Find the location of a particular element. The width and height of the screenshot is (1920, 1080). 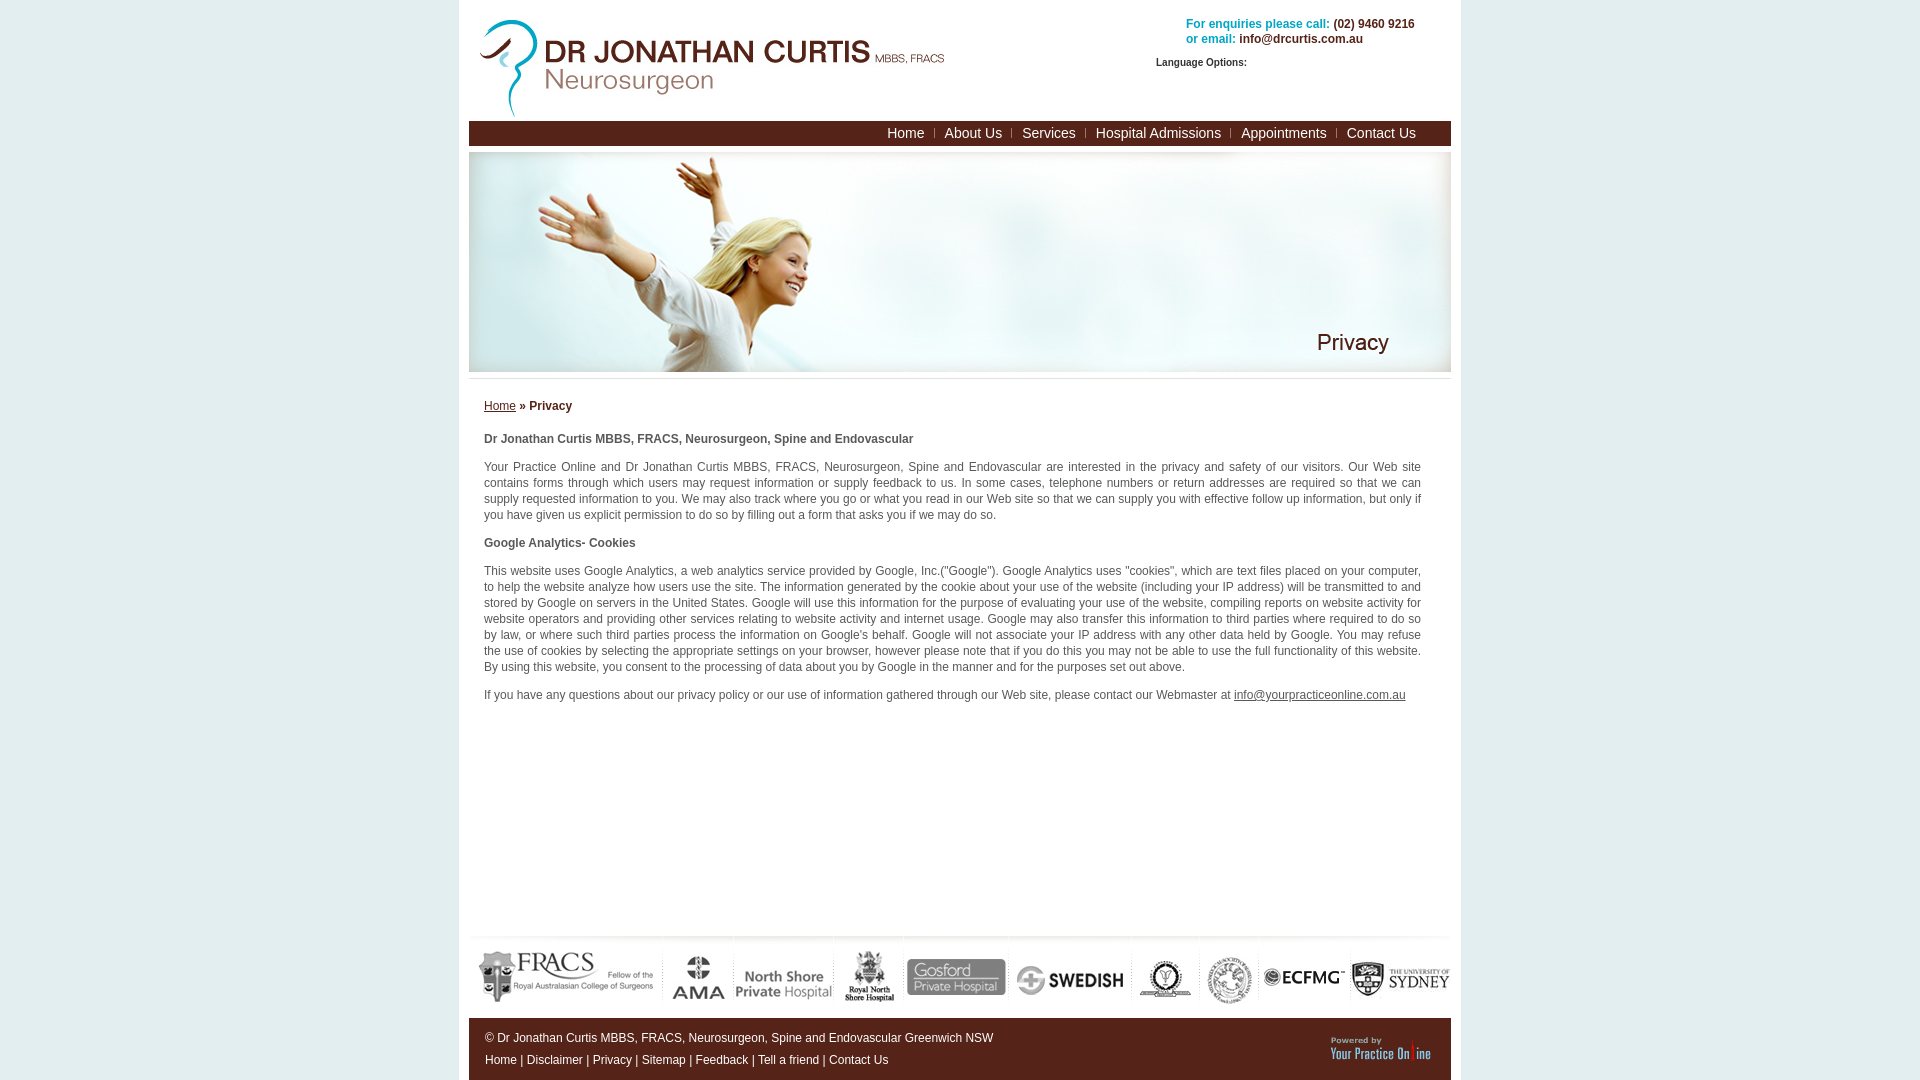

Services is located at coordinates (1049, 134).